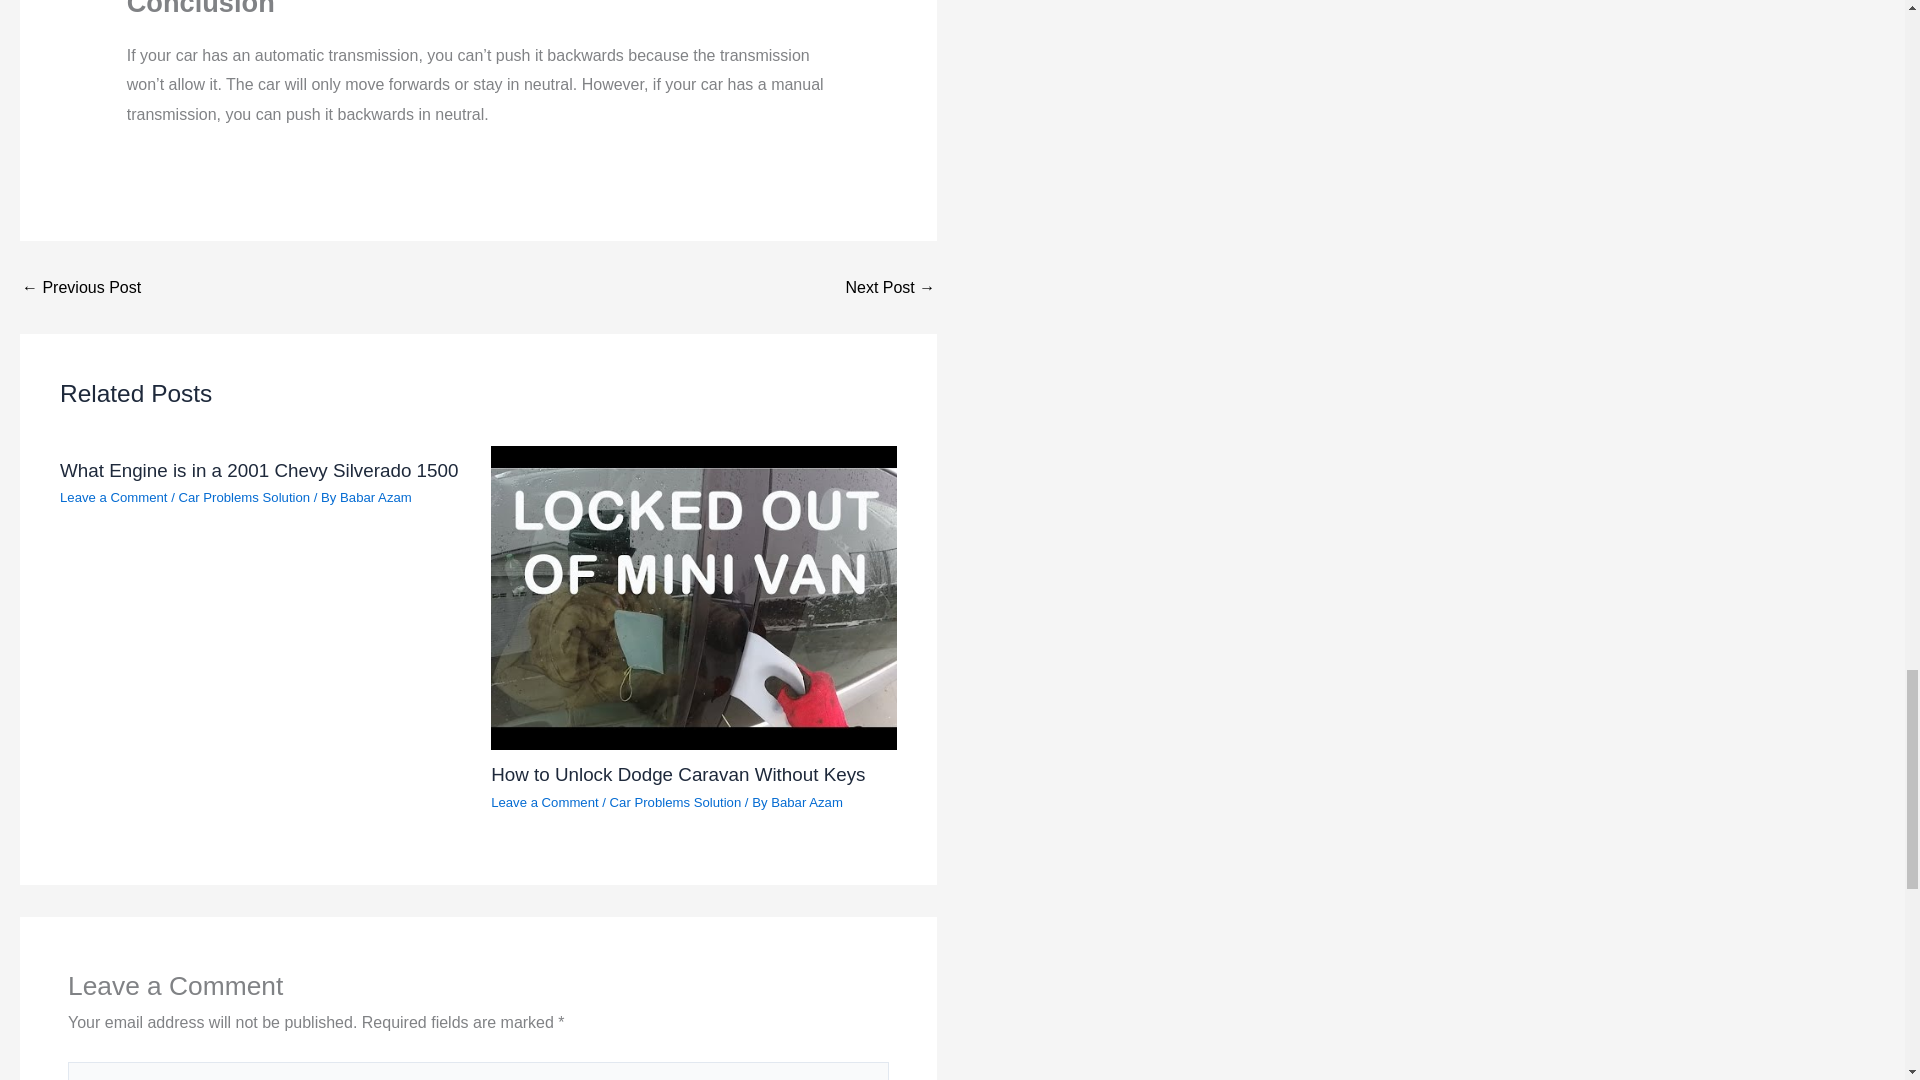 Image resolution: width=1920 pixels, height=1080 pixels. Describe the element at coordinates (258, 470) in the screenshot. I see `What Engine is in a 2001 Chevy Silverado 1500` at that location.